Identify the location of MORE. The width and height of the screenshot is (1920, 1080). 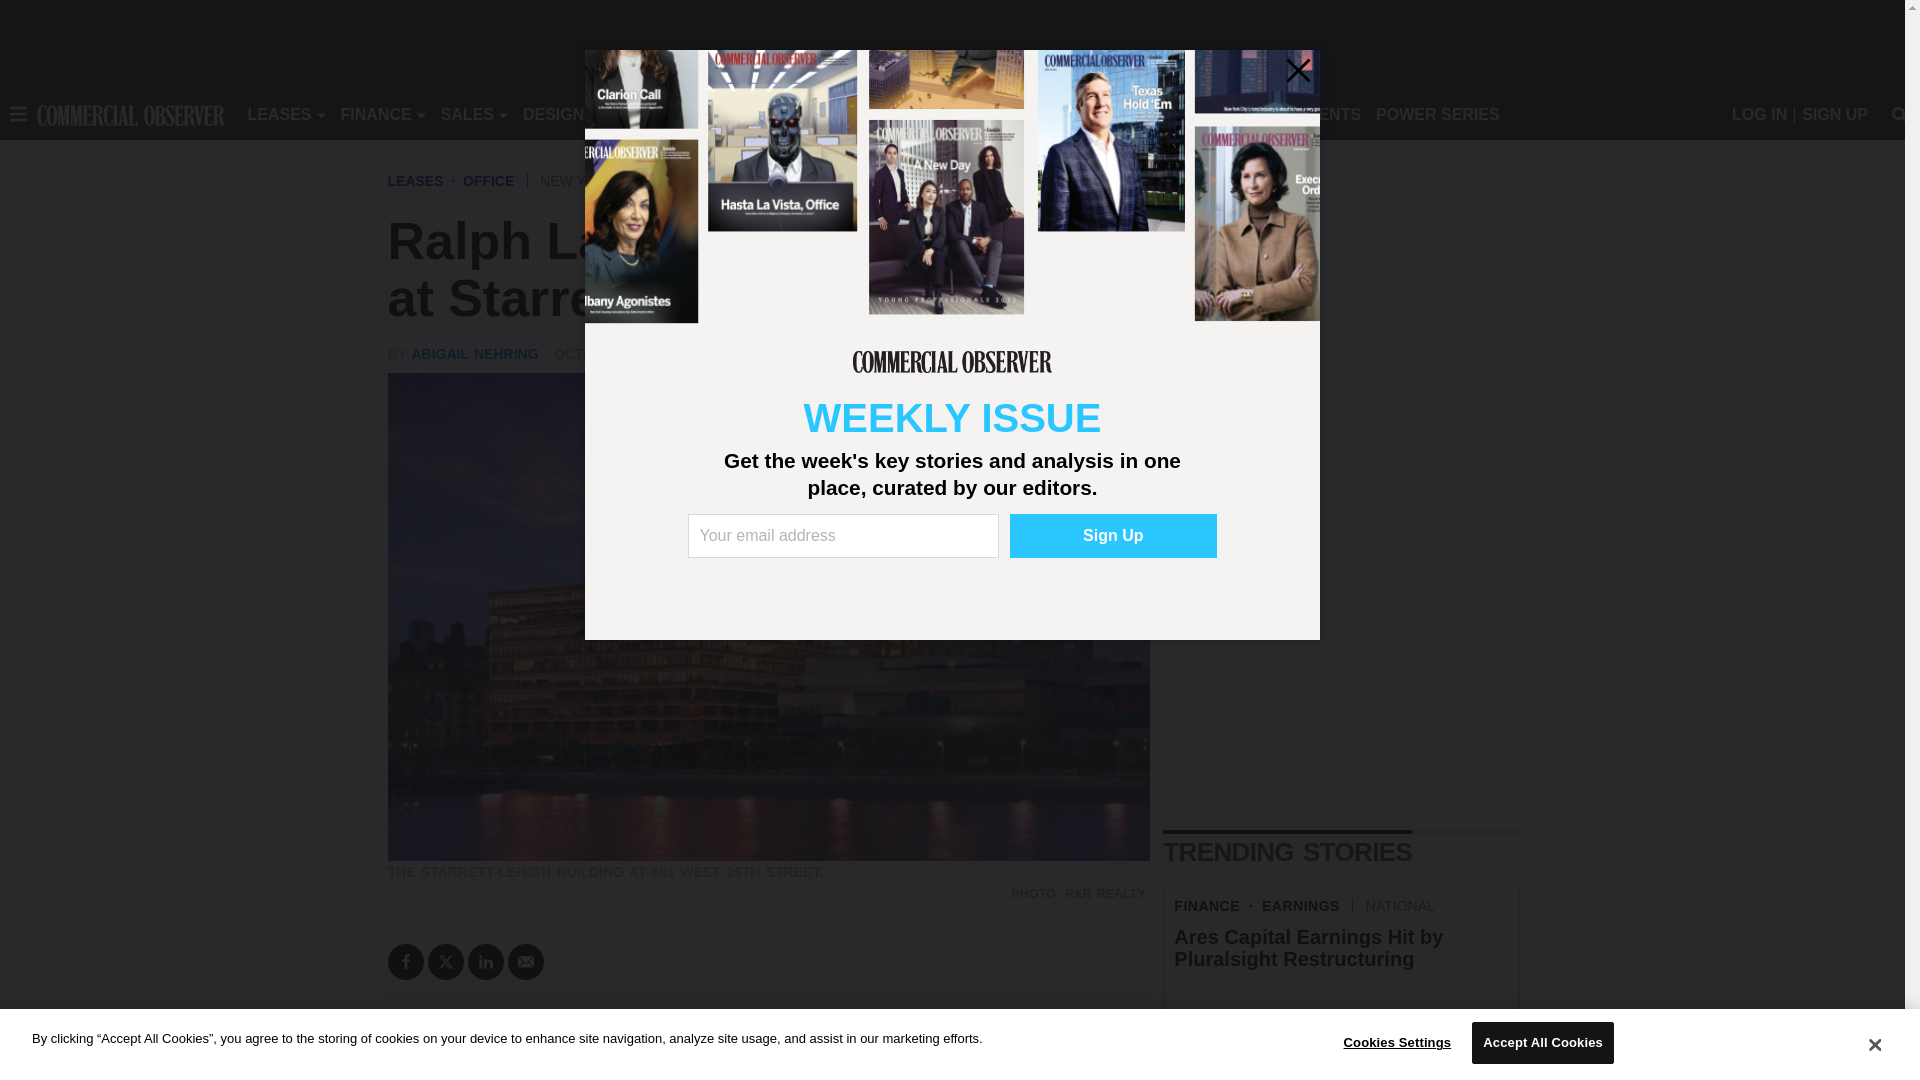
(912, 114).